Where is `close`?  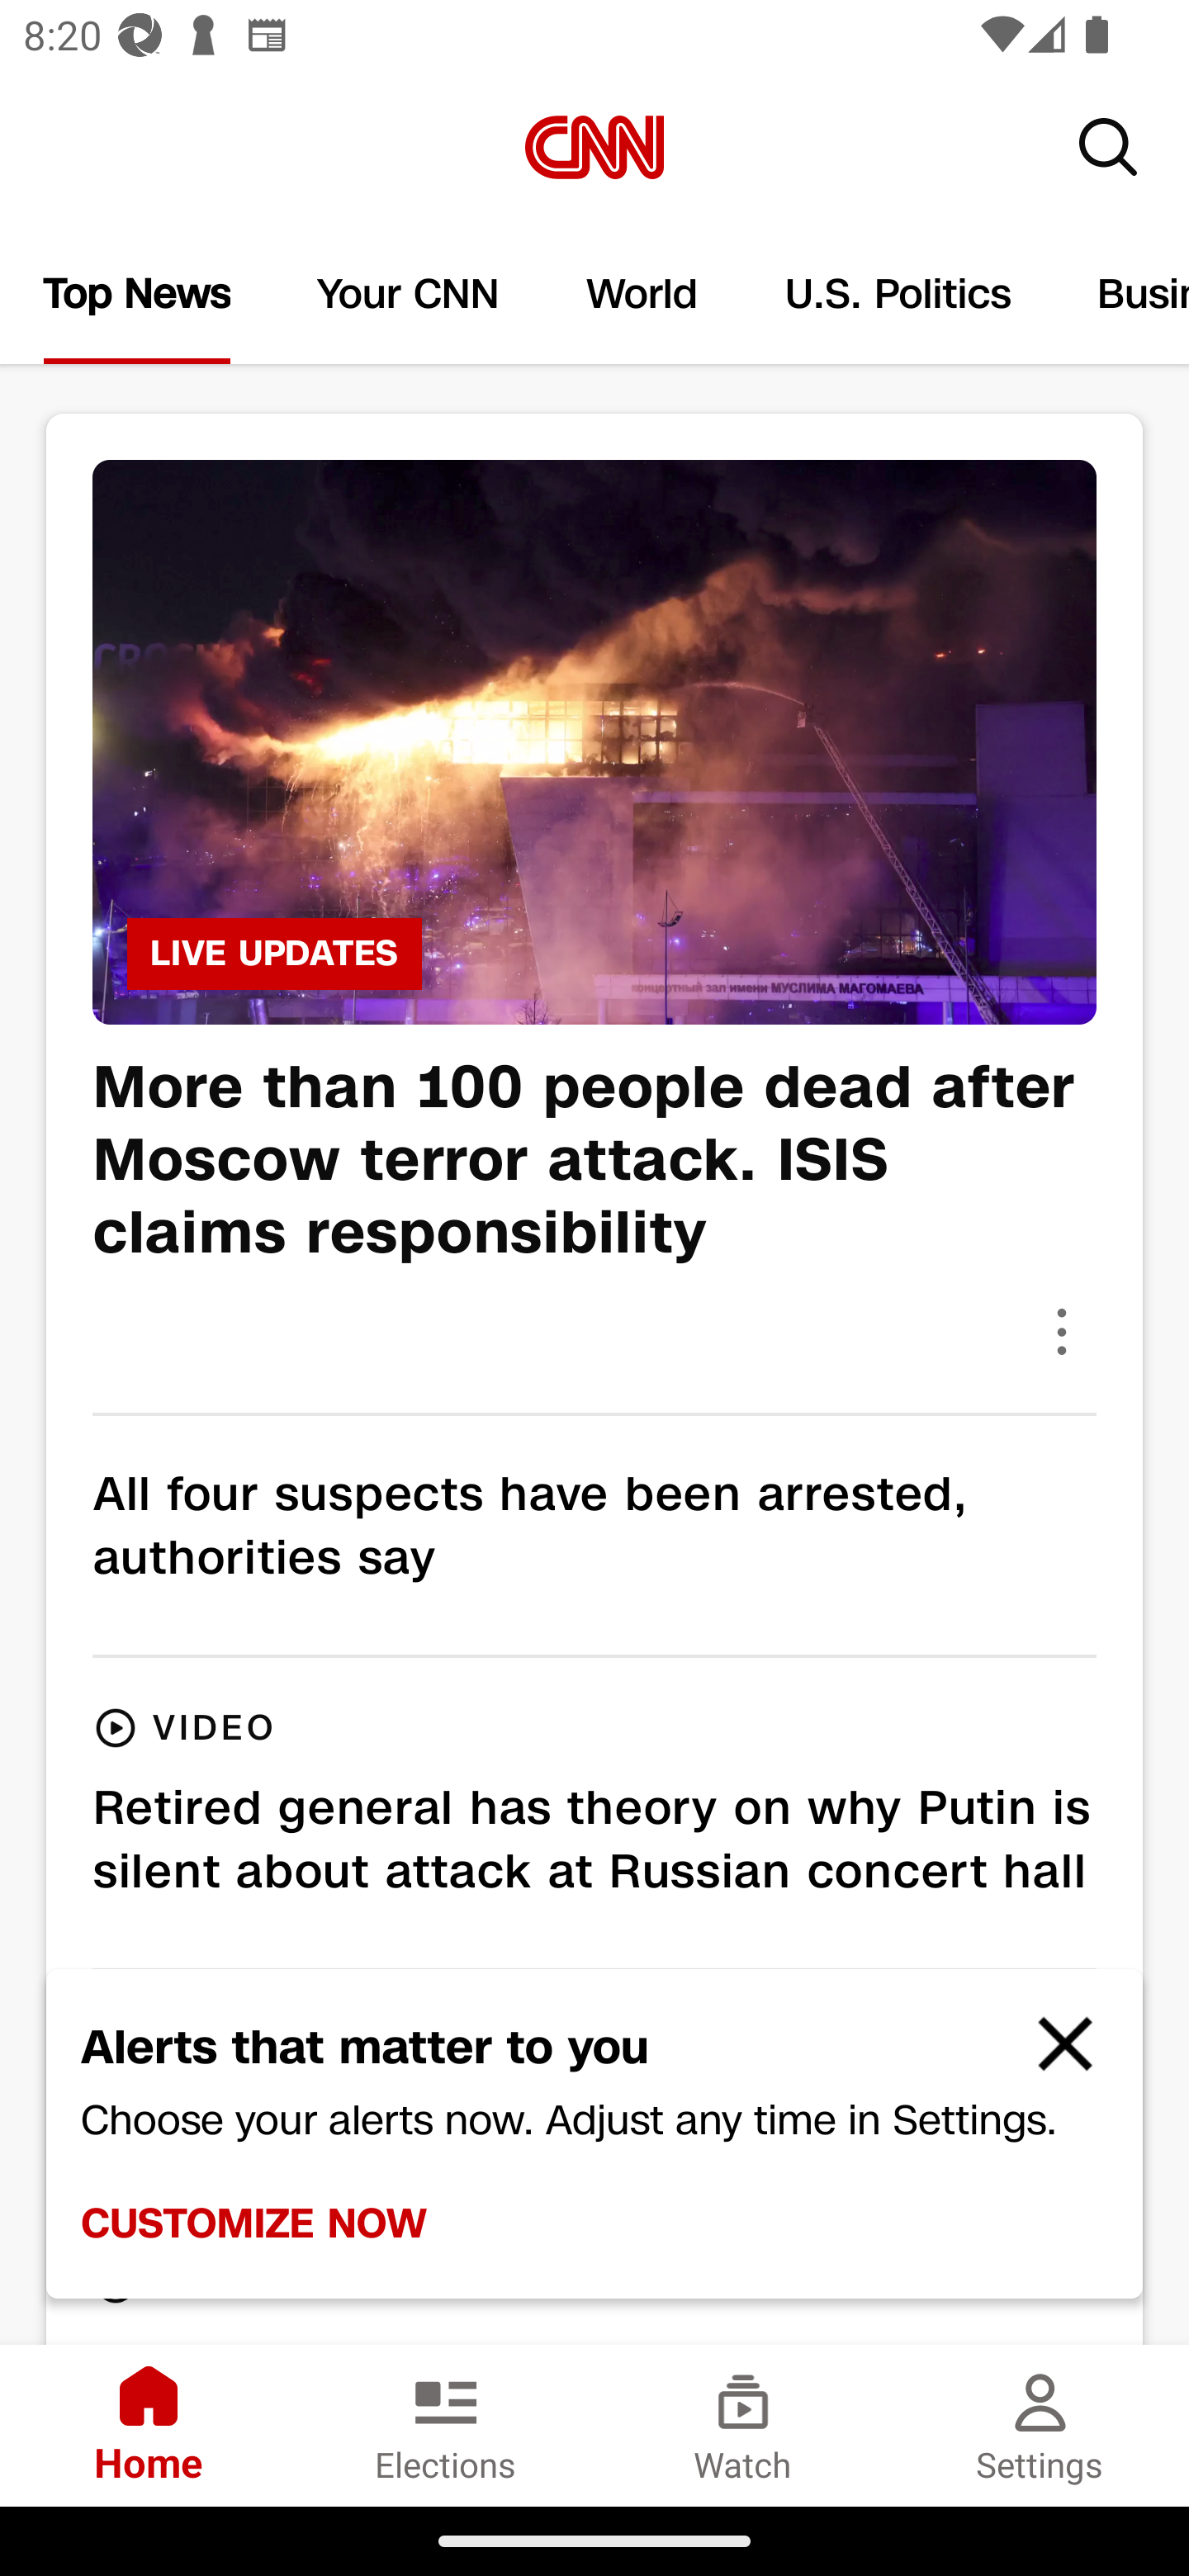
close is located at coordinates (1050, 2057).